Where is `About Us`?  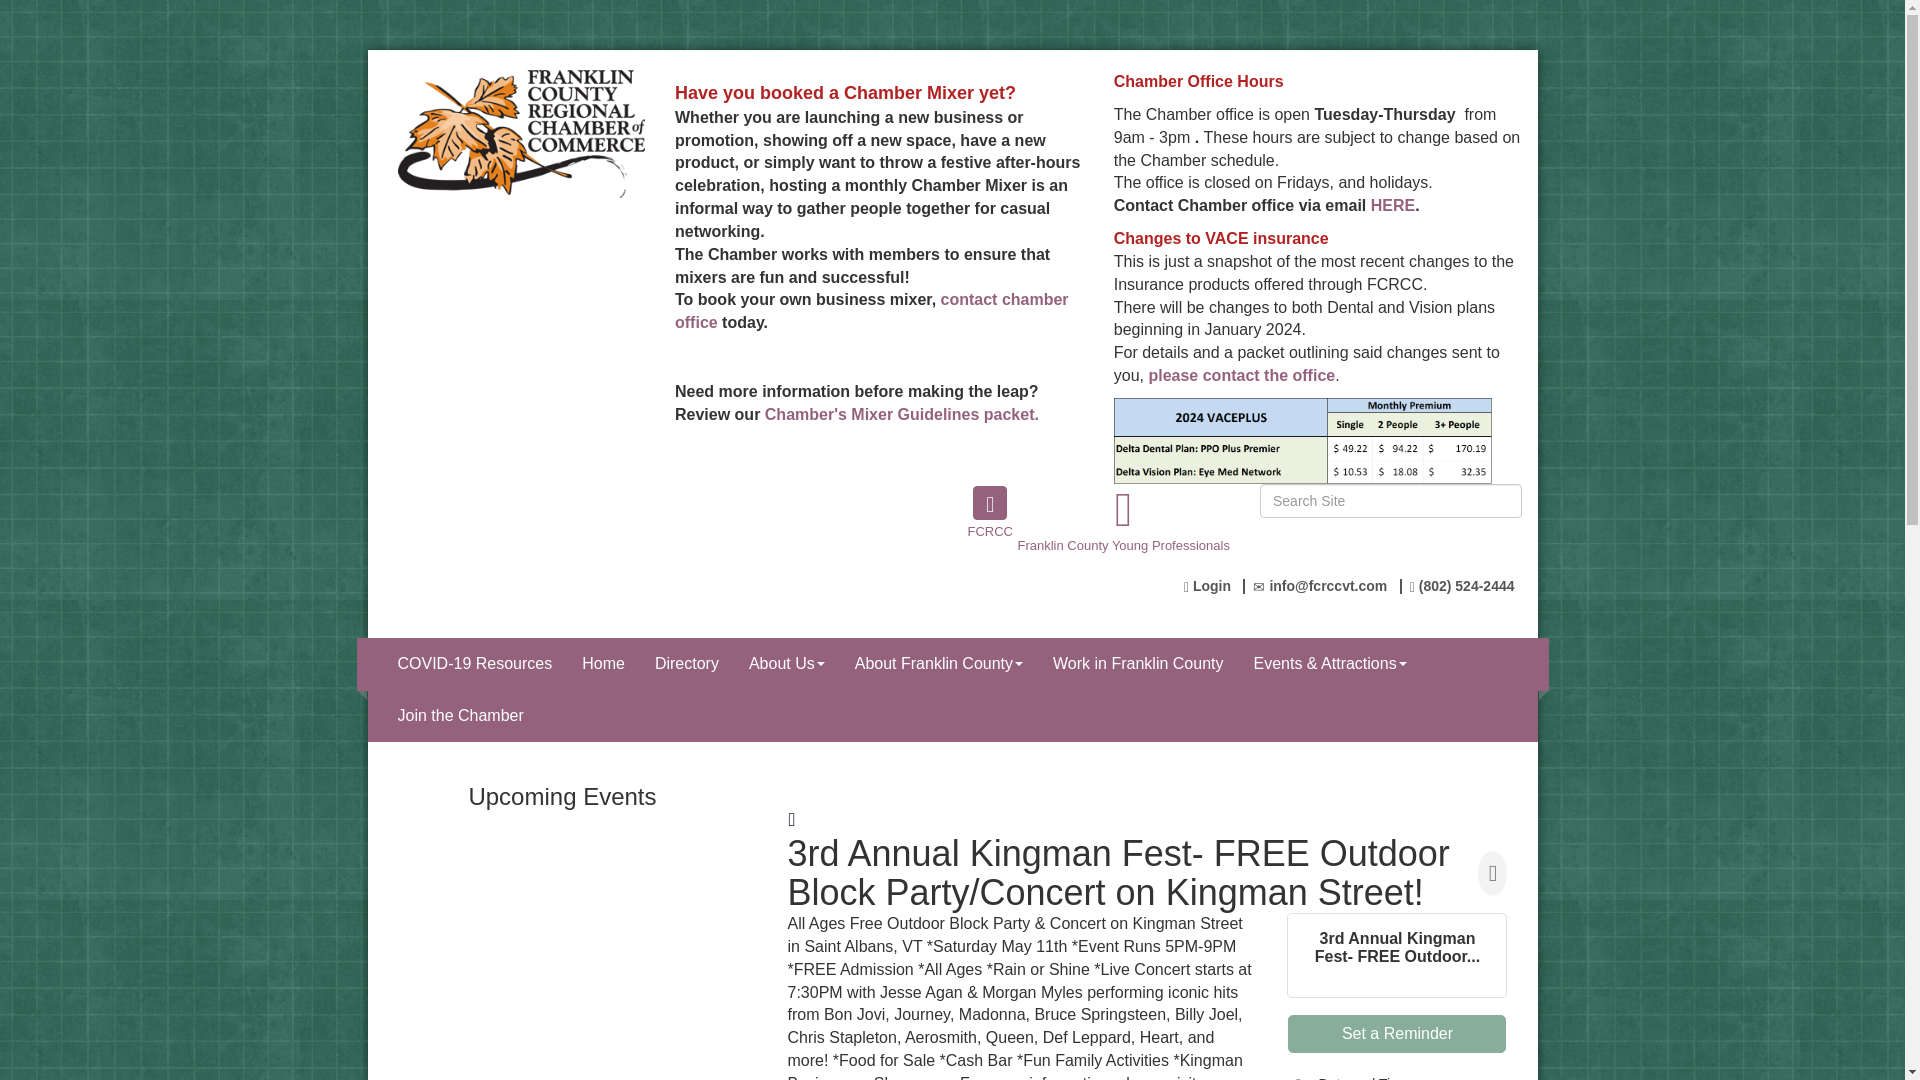 About Us is located at coordinates (786, 664).